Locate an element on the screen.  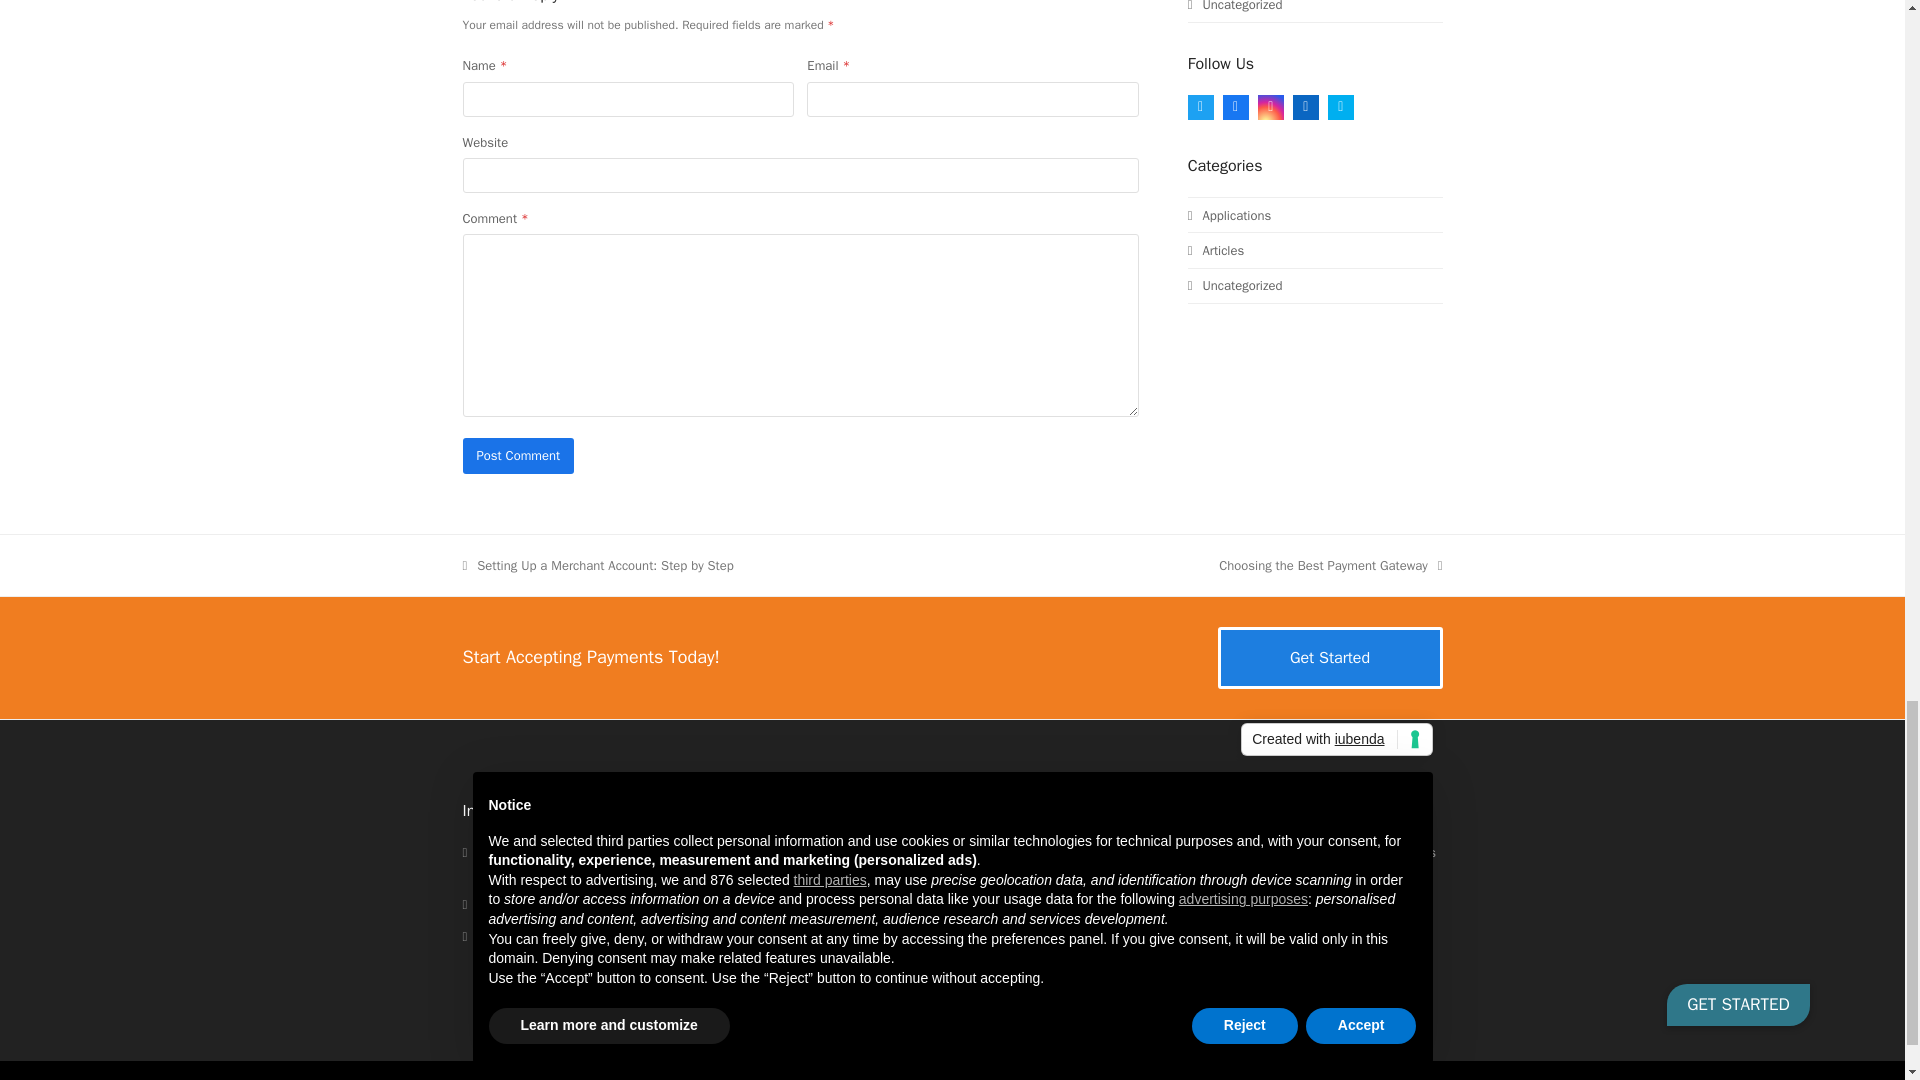
Facebook is located at coordinates (1236, 106).